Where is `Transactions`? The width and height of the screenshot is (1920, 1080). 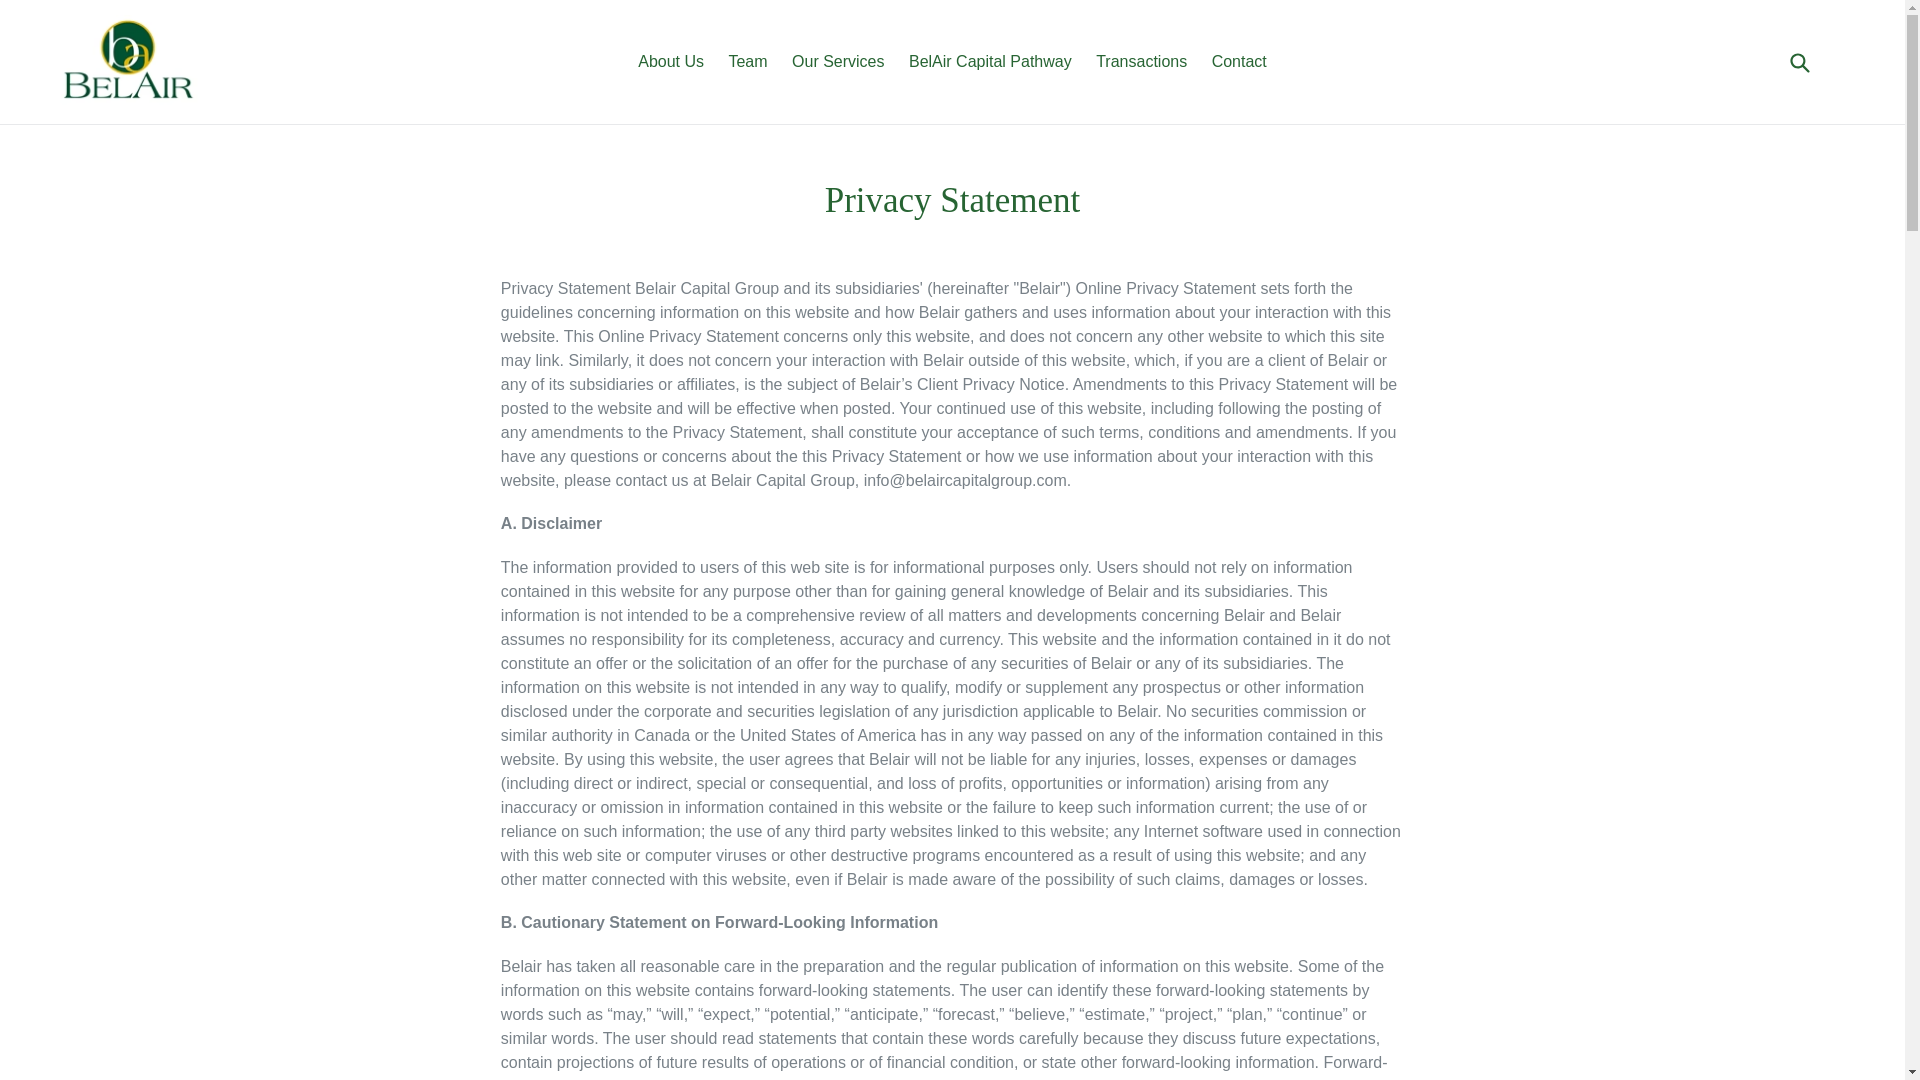 Transactions is located at coordinates (1141, 62).